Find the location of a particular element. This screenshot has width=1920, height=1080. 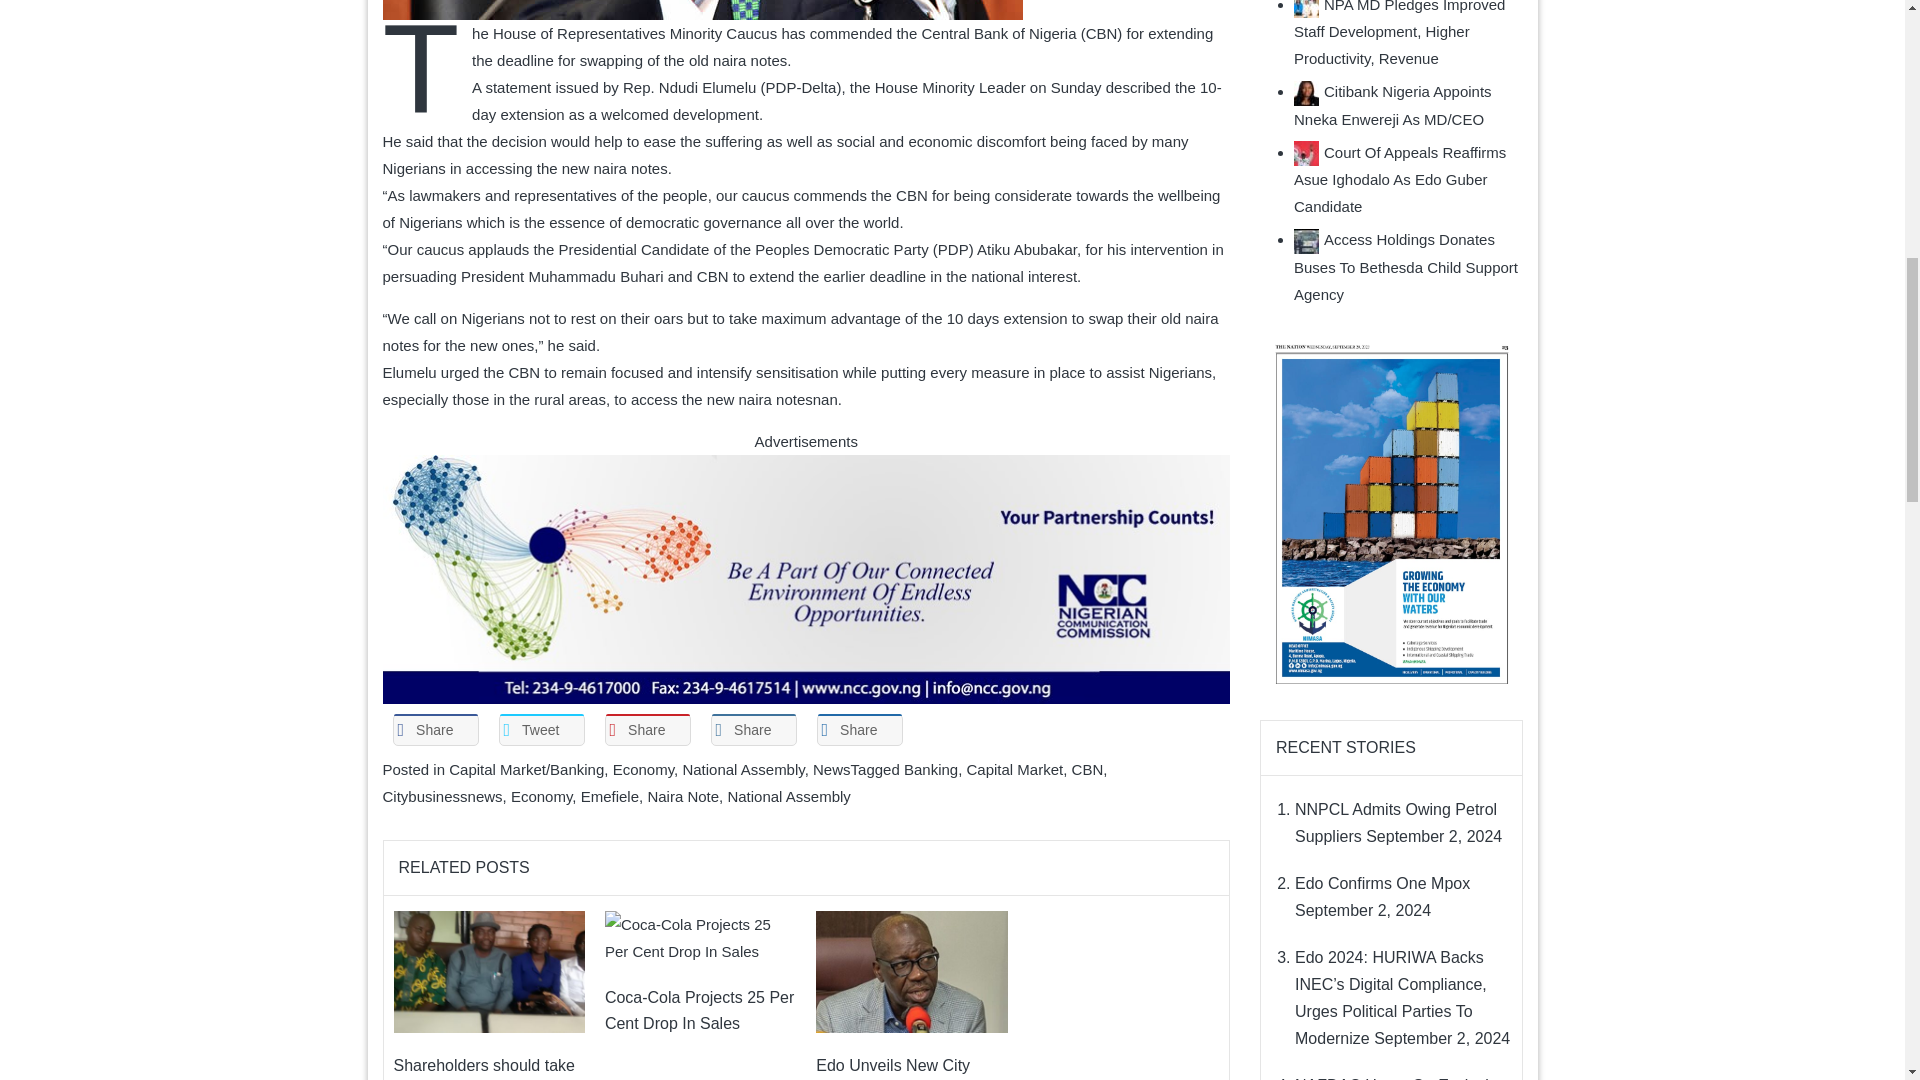

Coca-Cola Projects 25 Per Cent Drop In Sales is located at coordinates (700, 938).